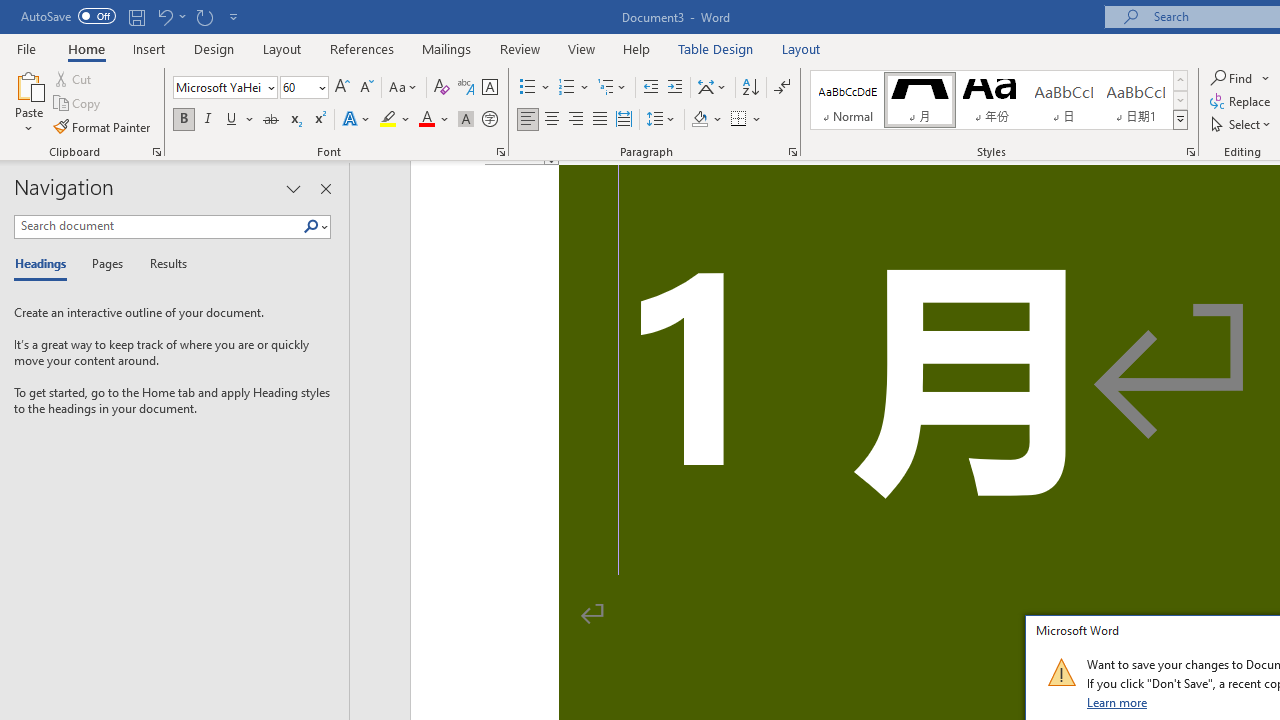 Image resolution: width=1280 pixels, height=720 pixels. Describe the element at coordinates (1180, 80) in the screenshot. I see `Row up` at that location.